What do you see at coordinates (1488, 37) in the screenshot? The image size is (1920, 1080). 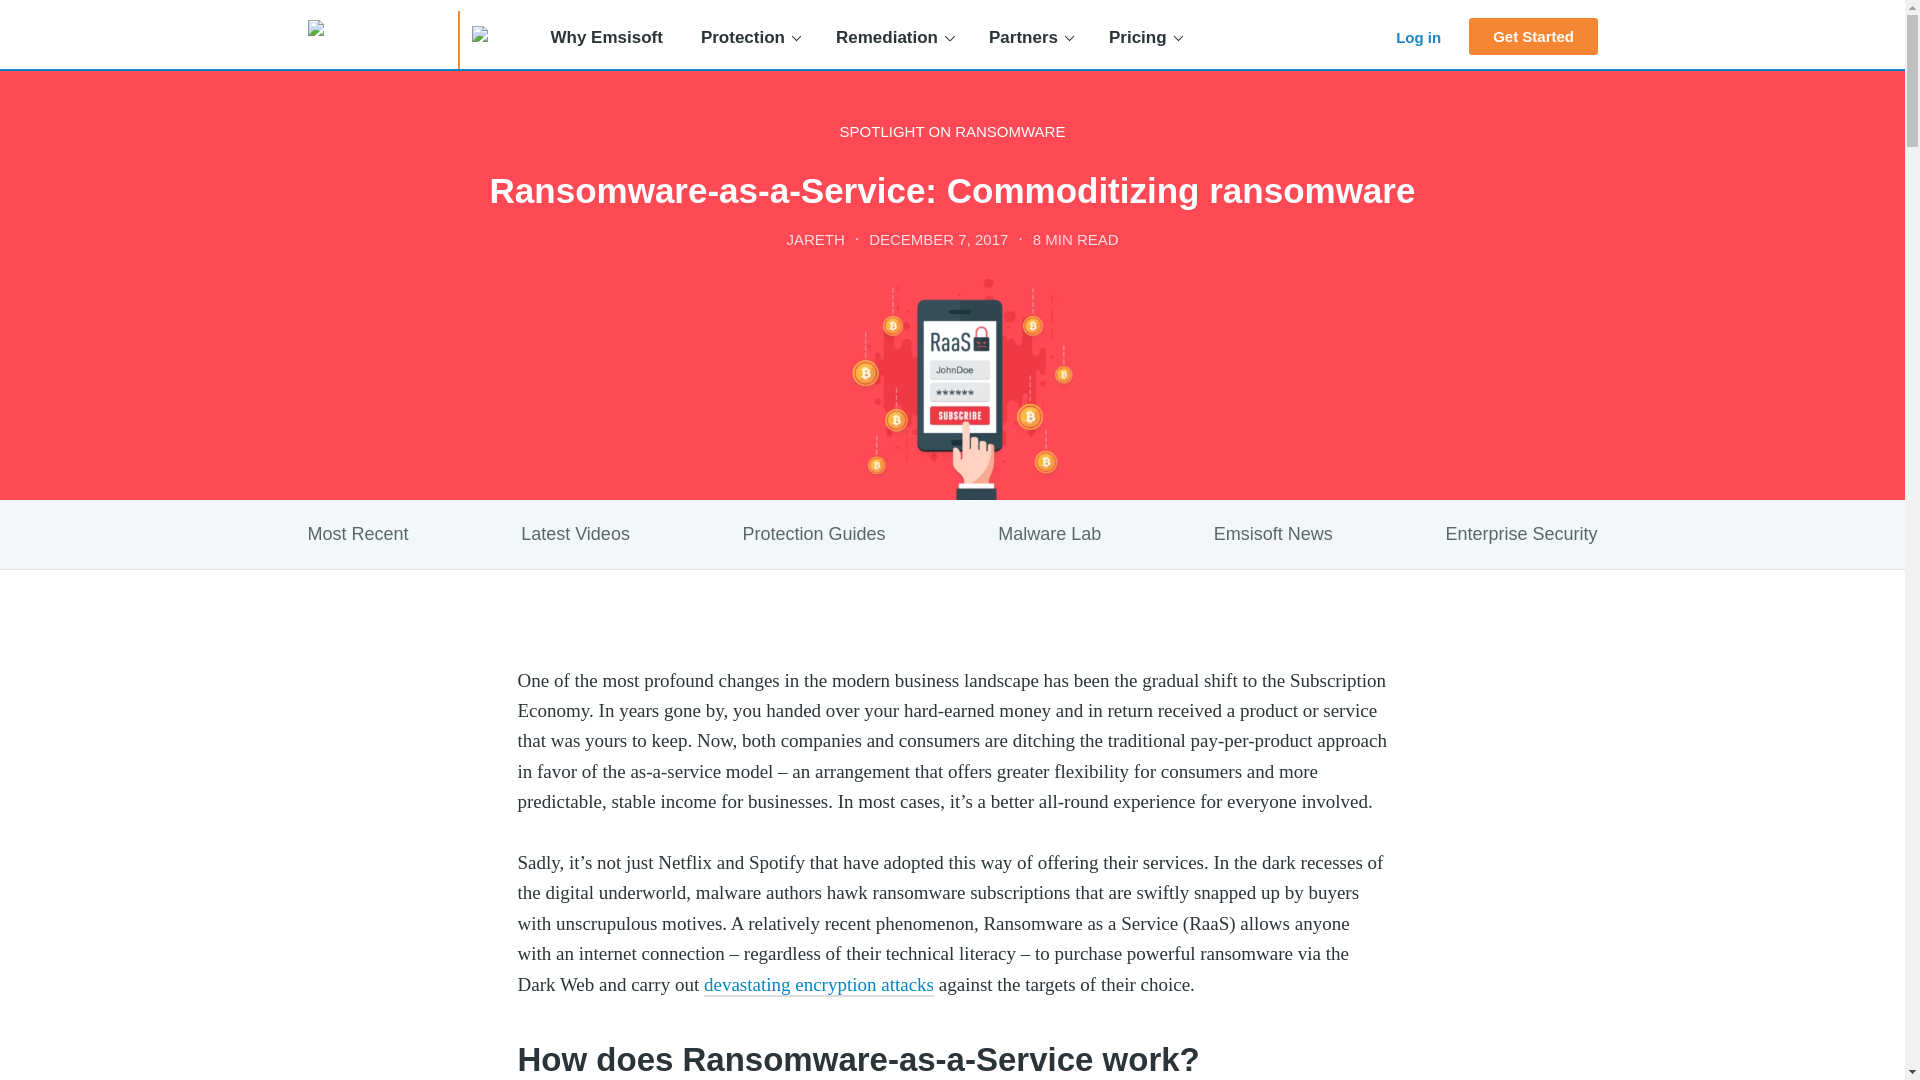 I see `MyEmsisoft Login` at bounding box center [1488, 37].